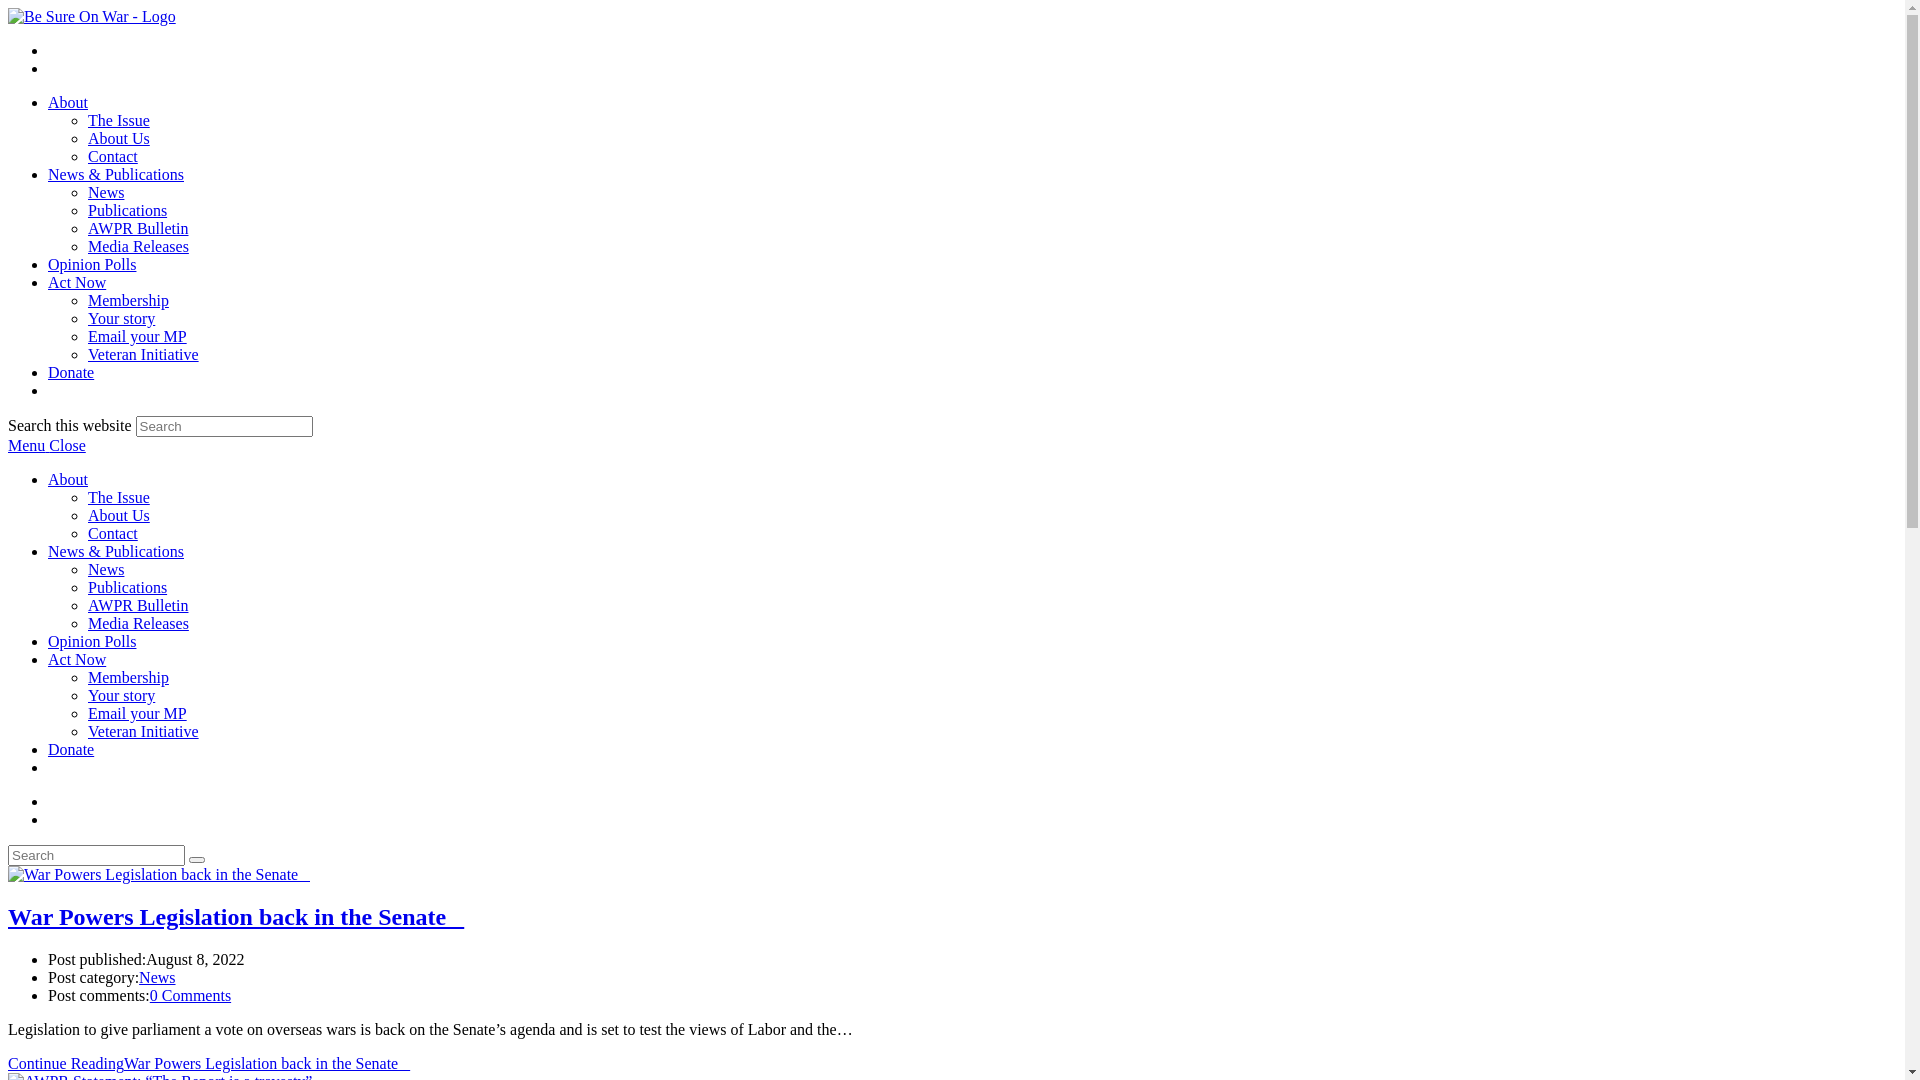  What do you see at coordinates (119, 120) in the screenshot?
I see `The Issue` at bounding box center [119, 120].